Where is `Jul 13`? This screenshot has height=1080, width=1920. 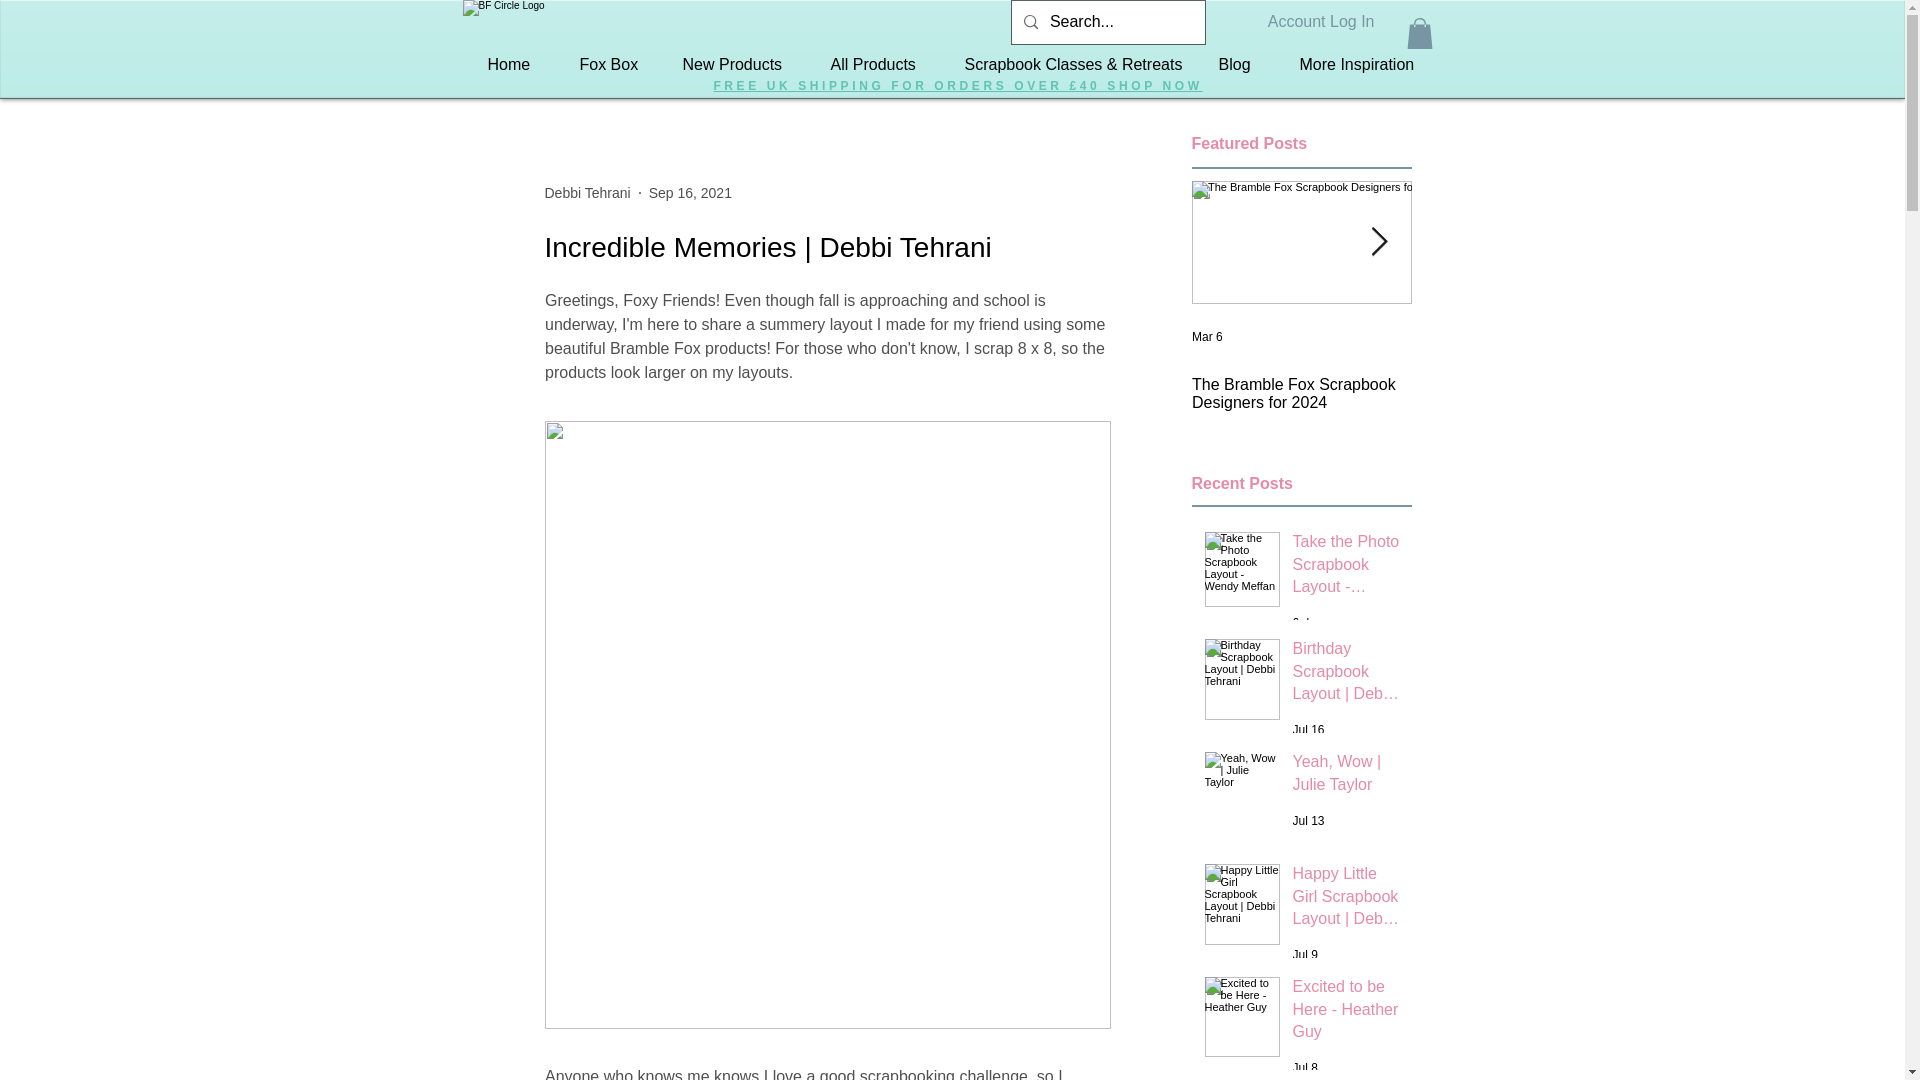 Jul 13 is located at coordinates (1308, 821).